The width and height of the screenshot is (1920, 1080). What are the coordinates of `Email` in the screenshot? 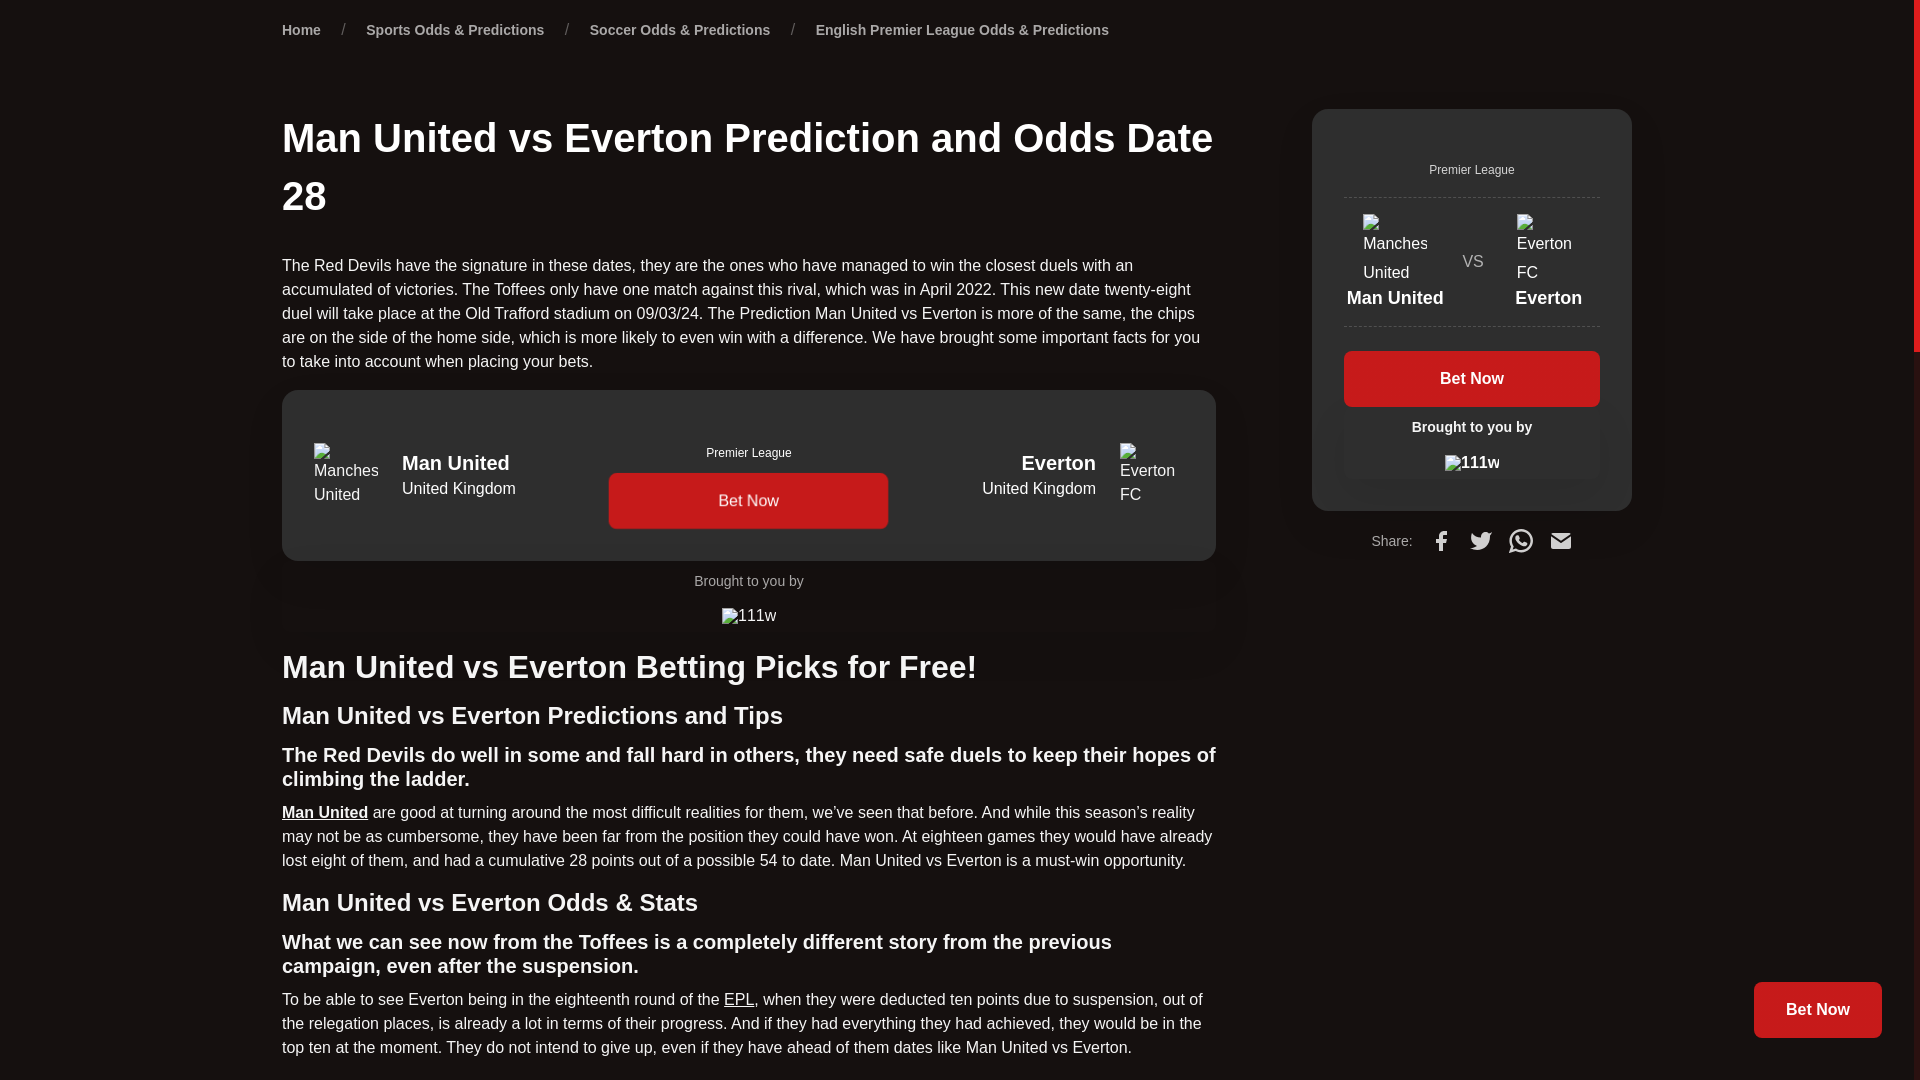 It's located at (1560, 540).